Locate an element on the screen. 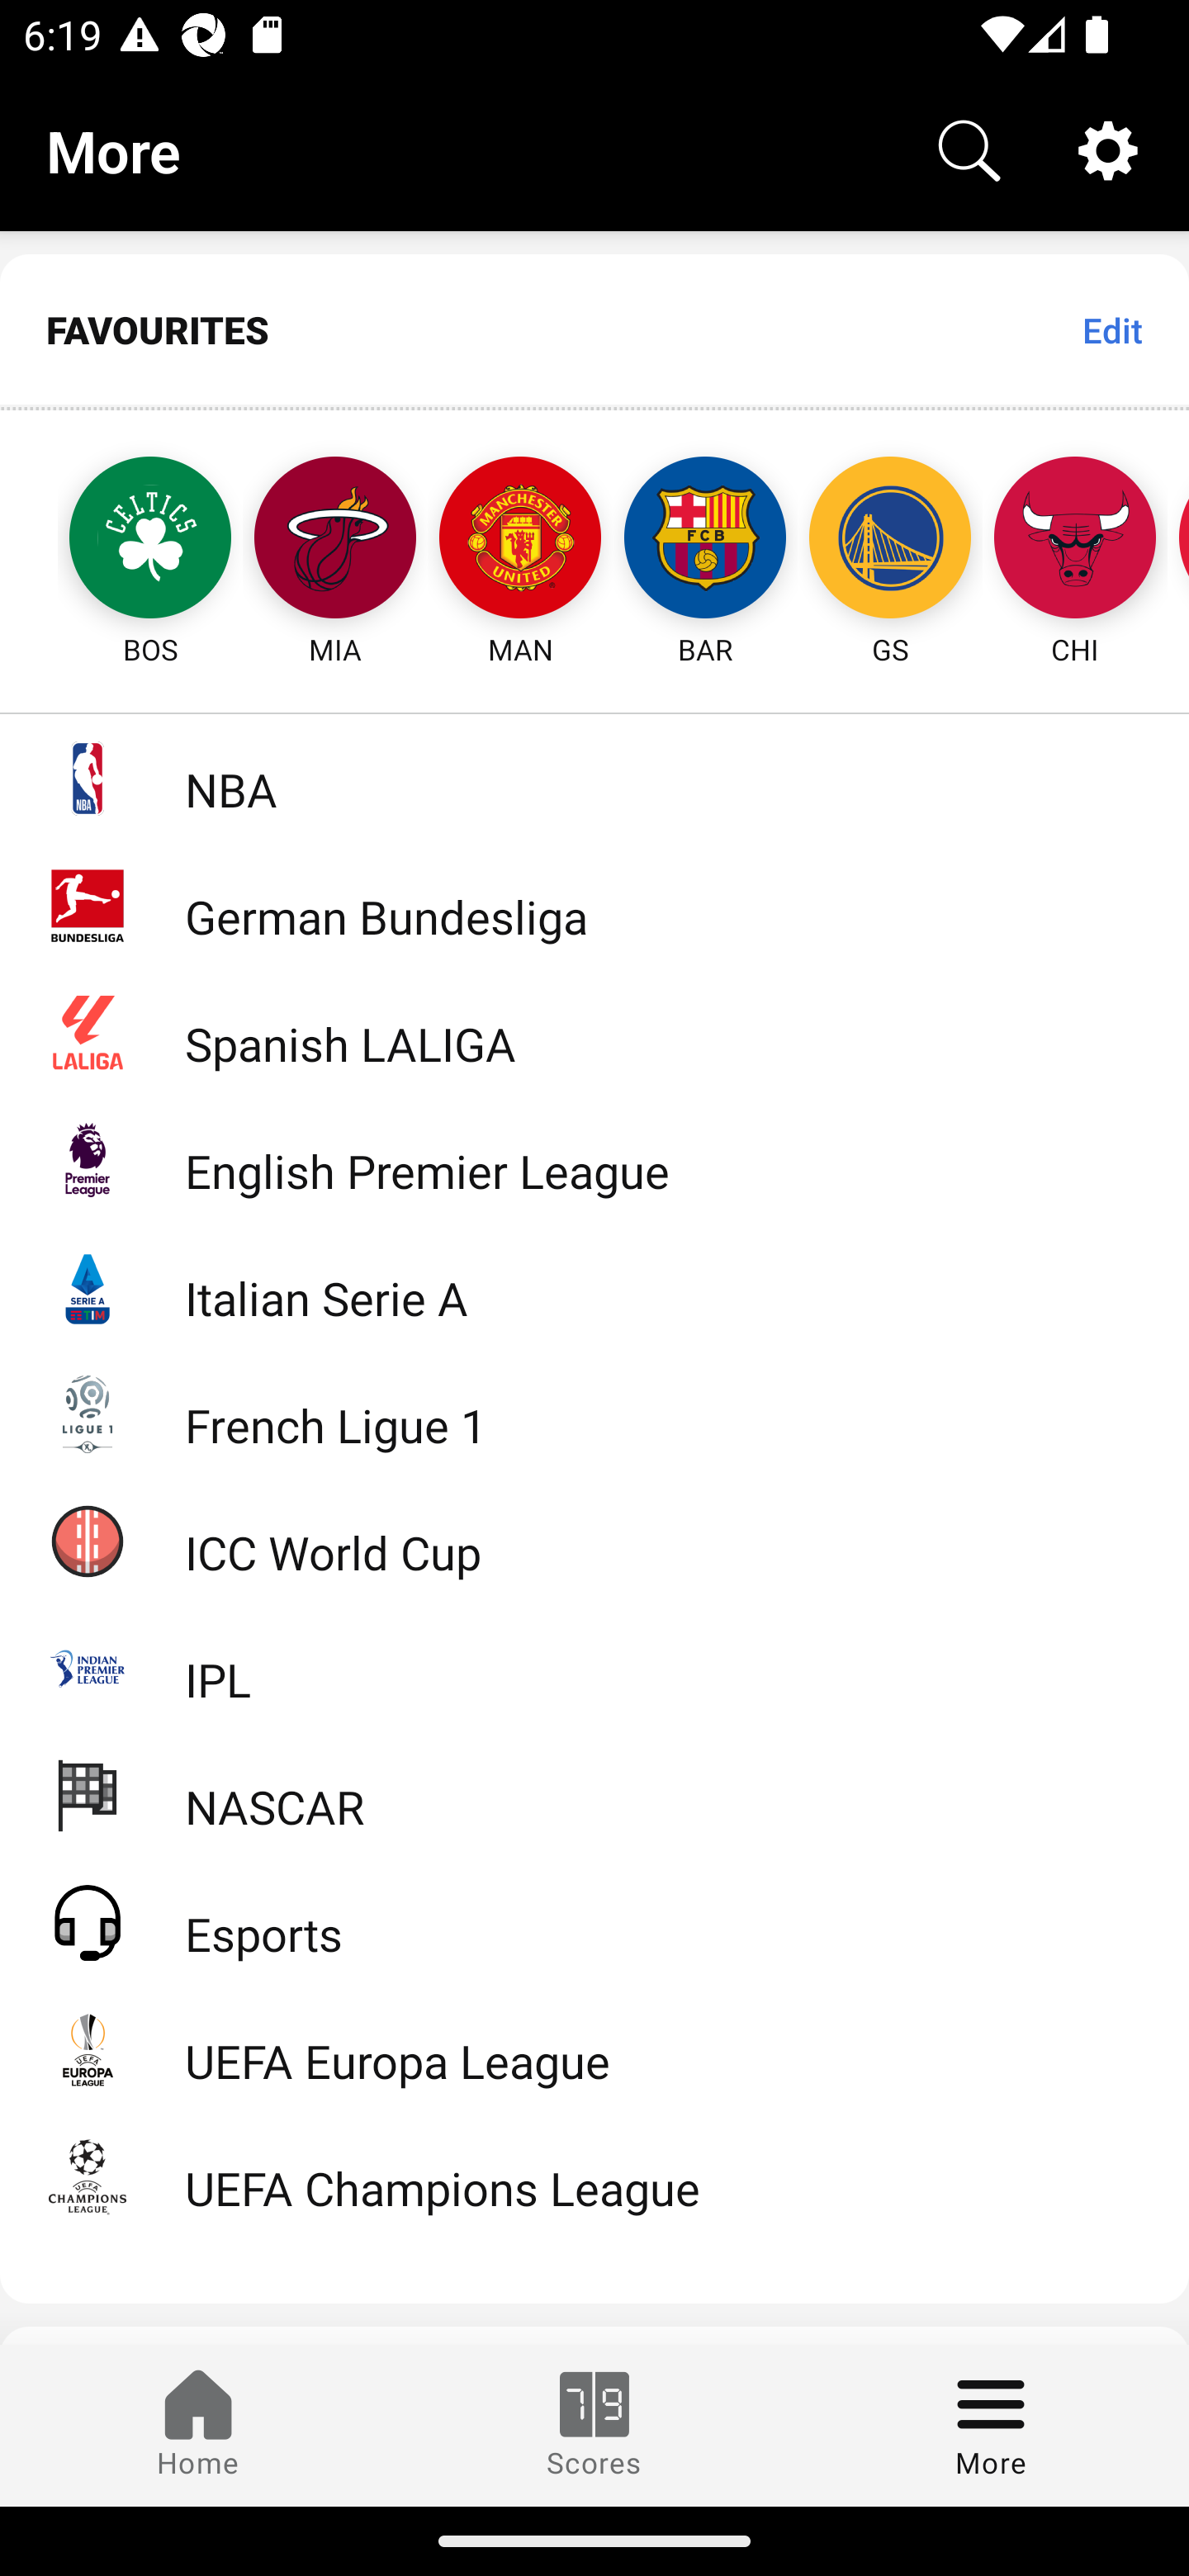  Italian Serie A is located at coordinates (594, 1286).